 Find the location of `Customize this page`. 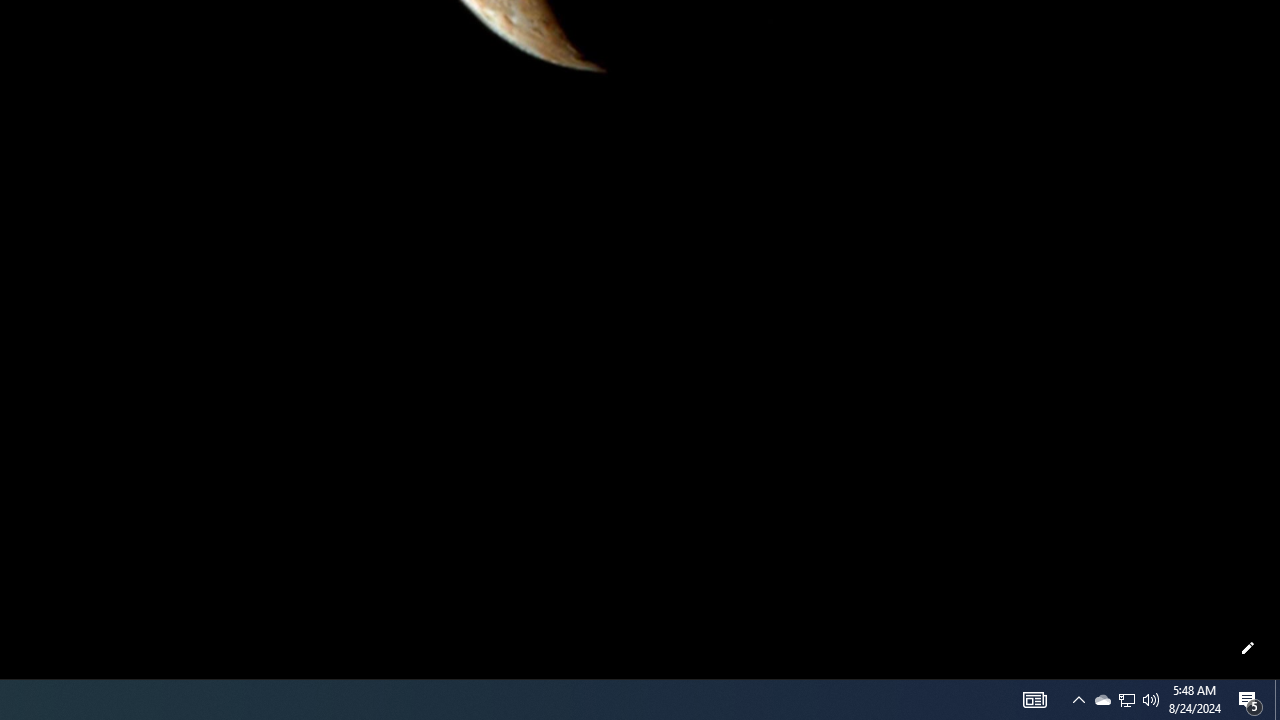

Customize this page is located at coordinates (1248, 648).